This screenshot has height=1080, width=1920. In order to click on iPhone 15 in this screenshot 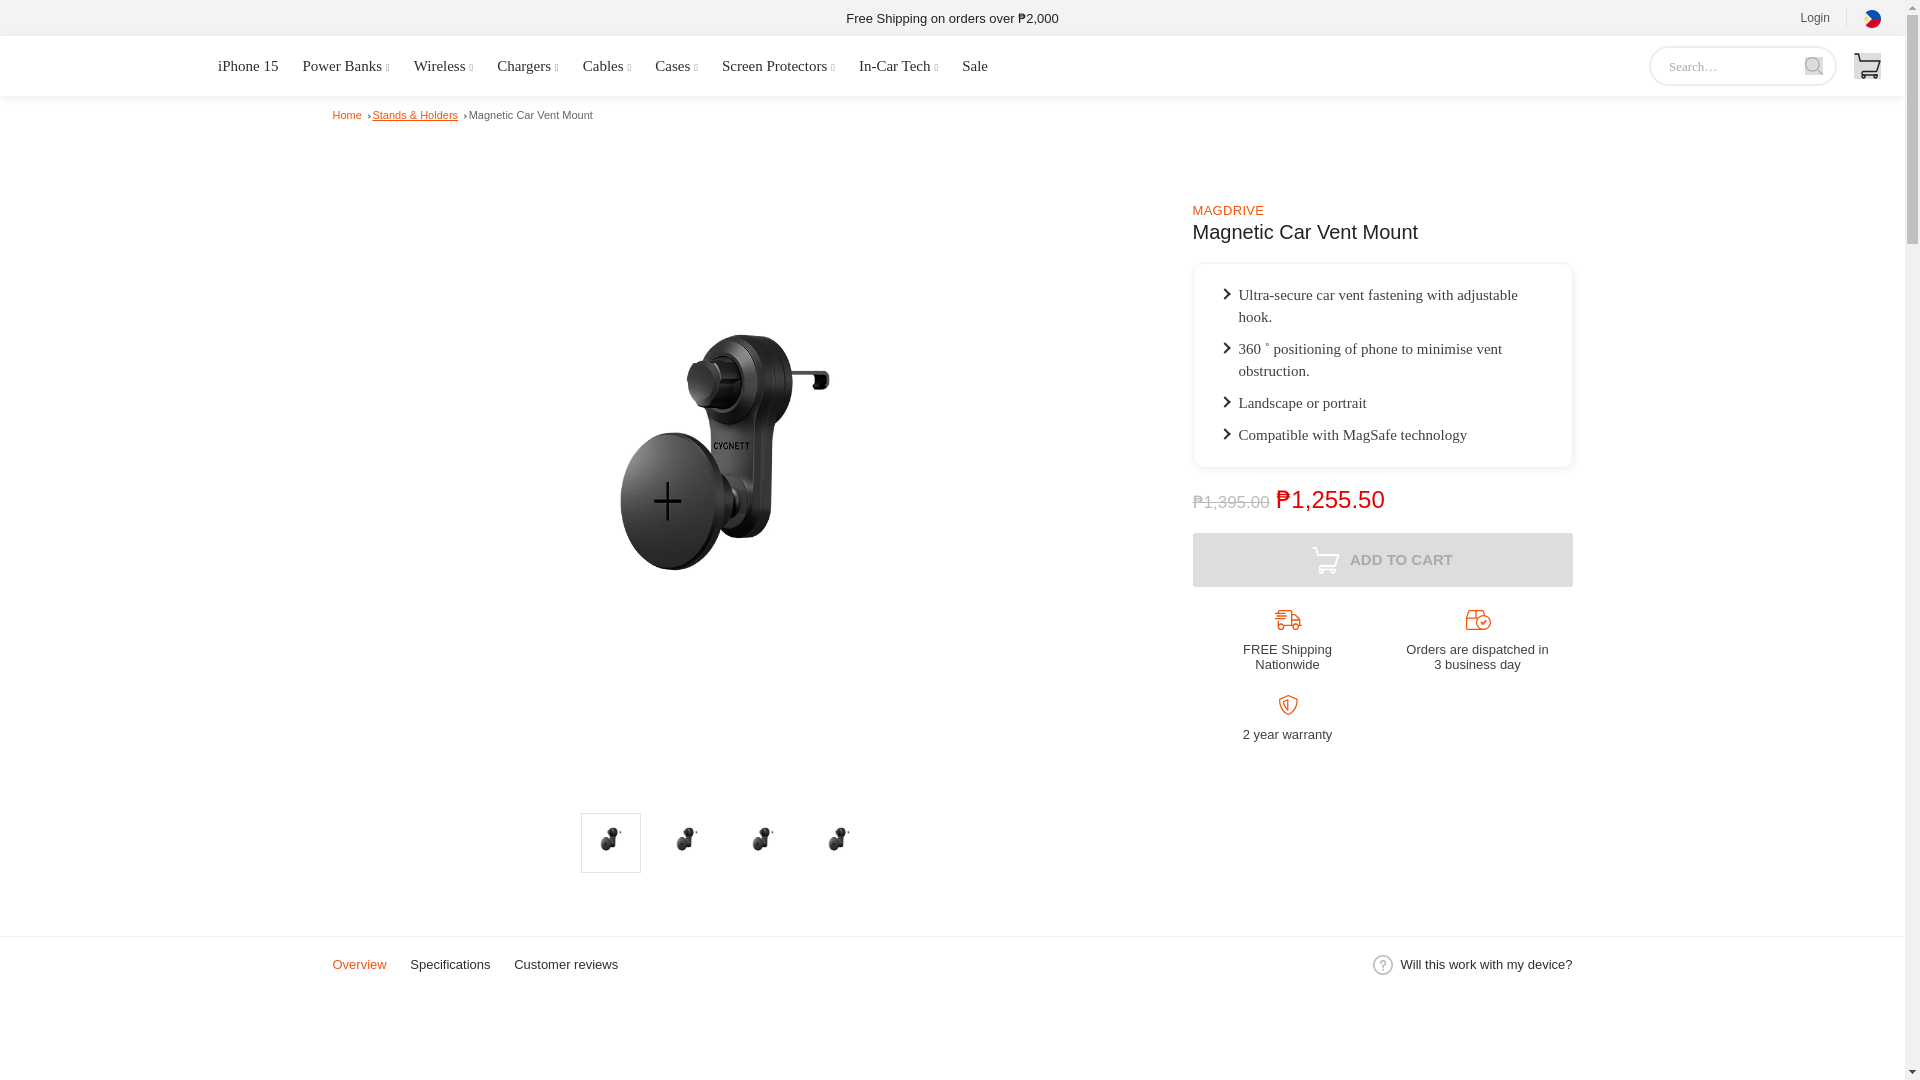, I will do `click(248, 66)`.